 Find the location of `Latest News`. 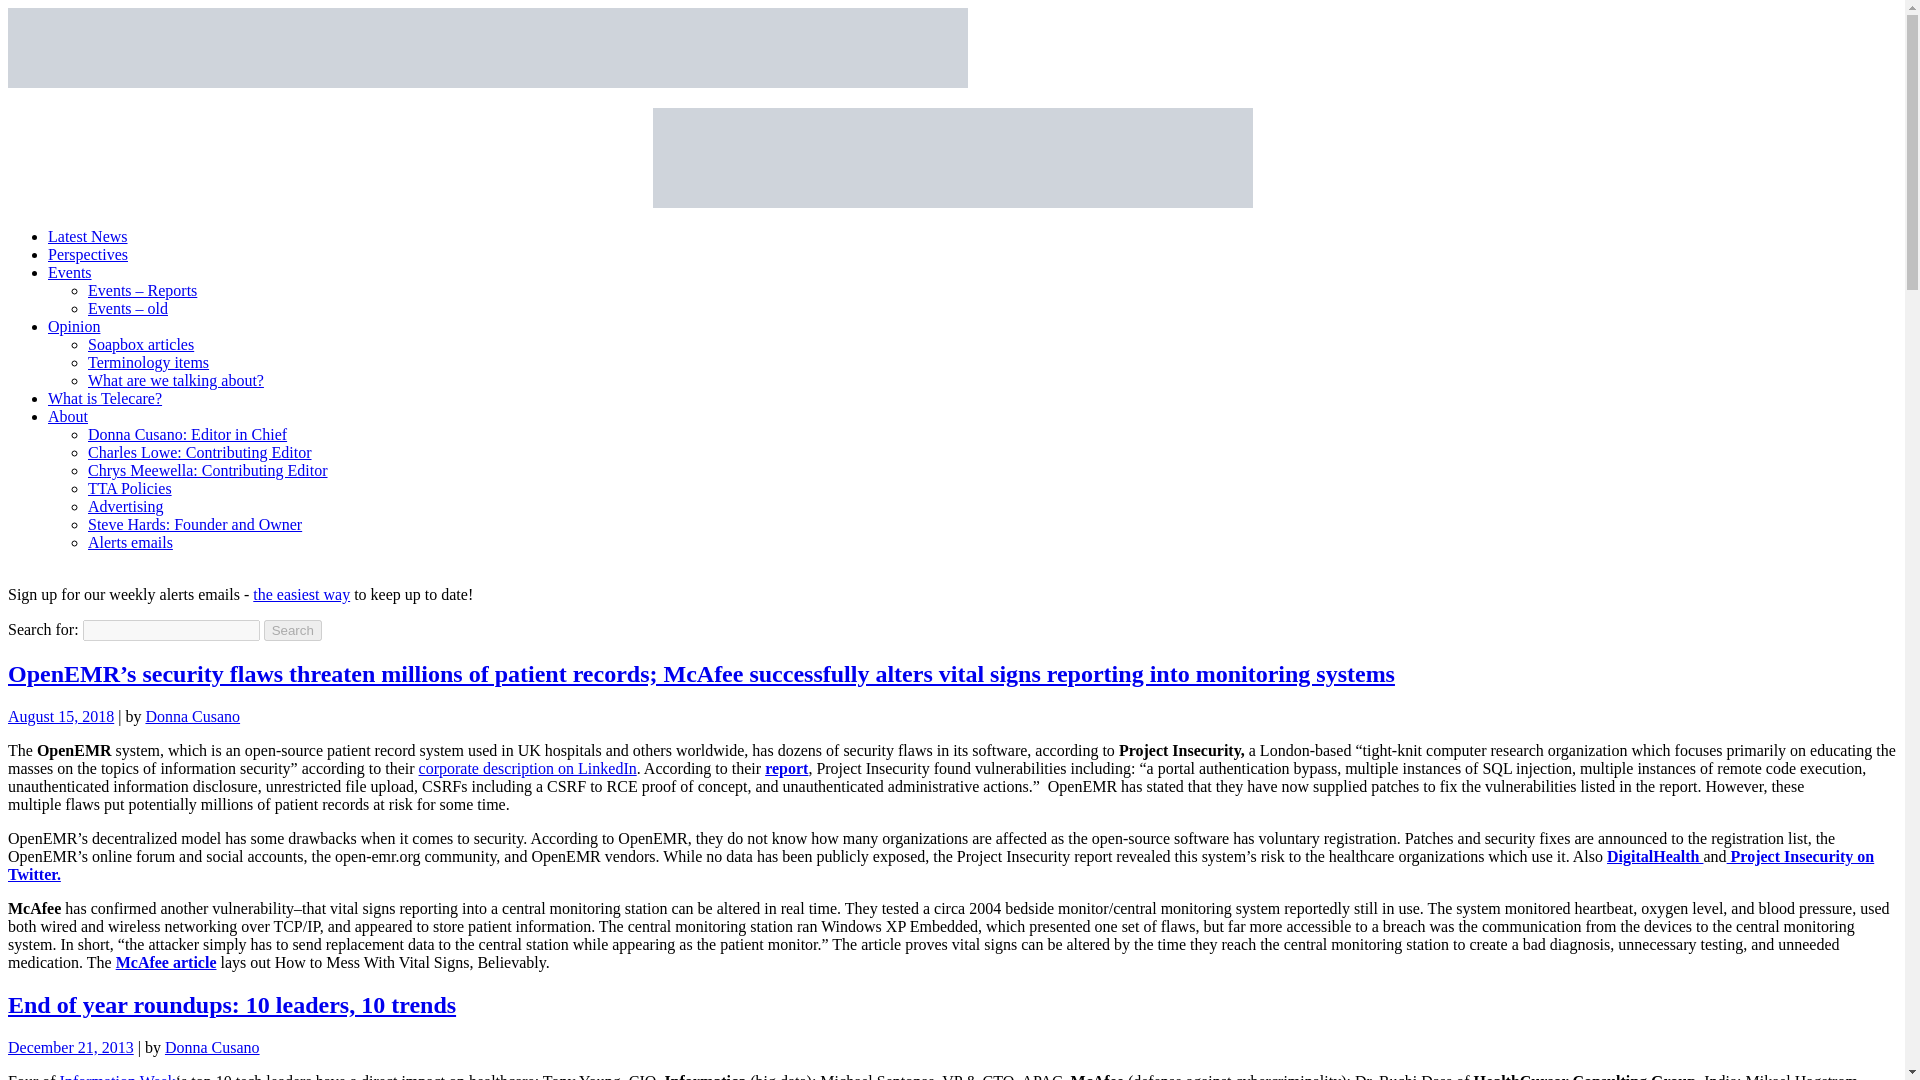

Latest News is located at coordinates (88, 236).